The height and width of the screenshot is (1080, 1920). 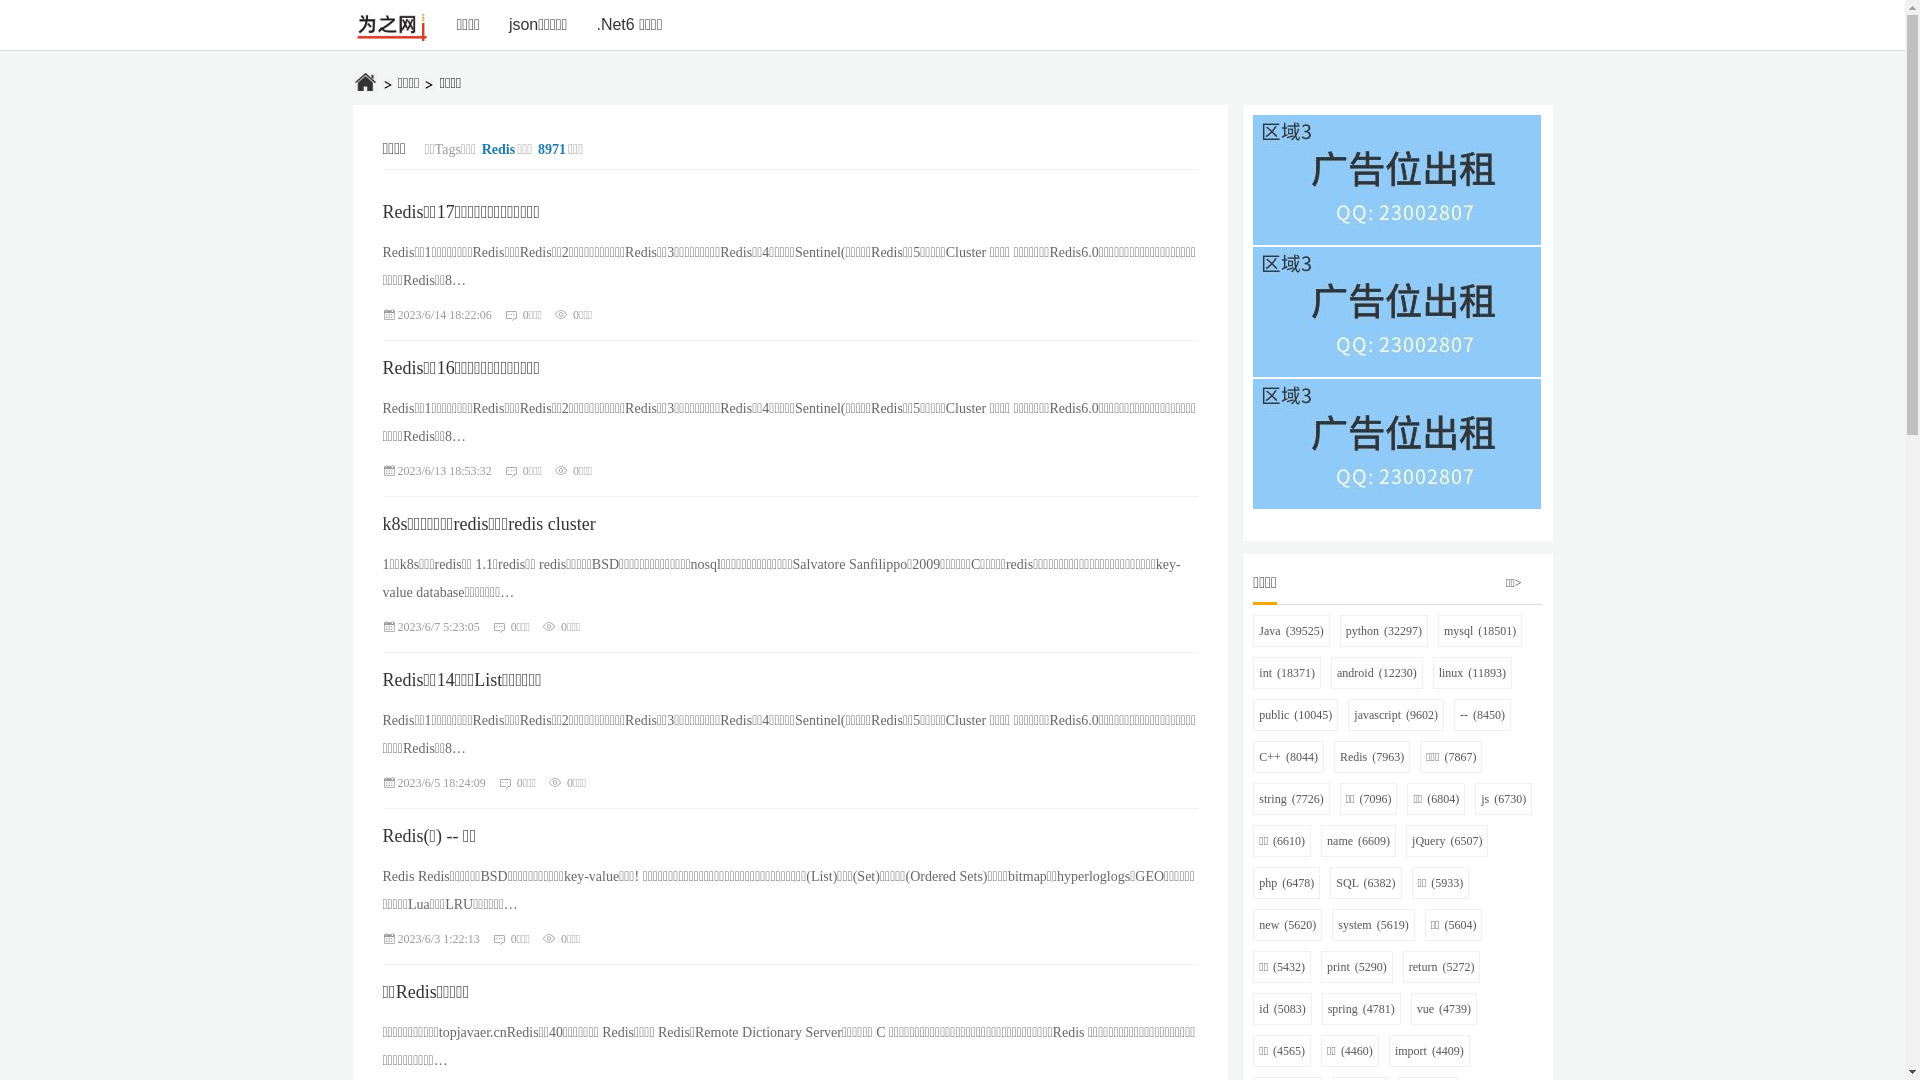 I want to click on -- (8450), so click(x=1482, y=715).